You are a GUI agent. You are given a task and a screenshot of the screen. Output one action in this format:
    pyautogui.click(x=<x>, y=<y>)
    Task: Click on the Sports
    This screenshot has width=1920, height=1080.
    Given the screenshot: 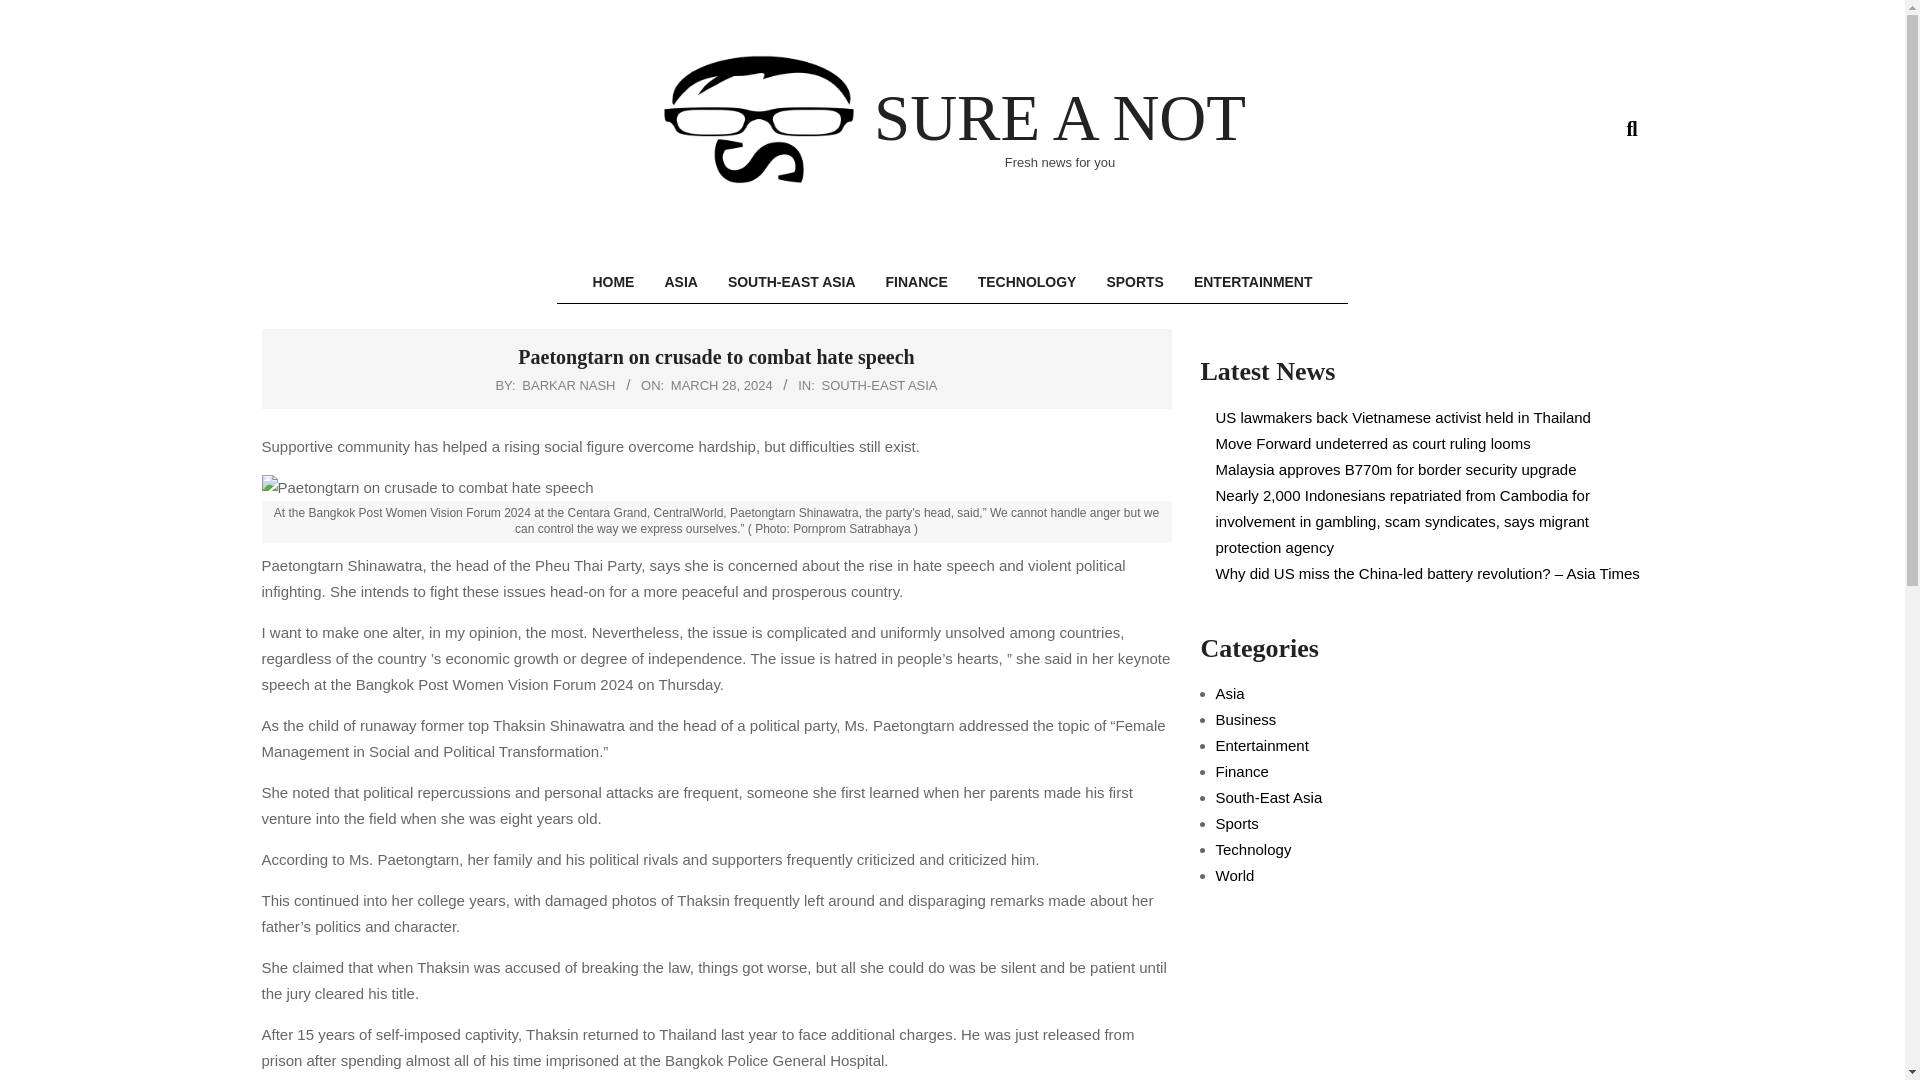 What is the action you would take?
    pyautogui.click(x=1237, y=823)
    